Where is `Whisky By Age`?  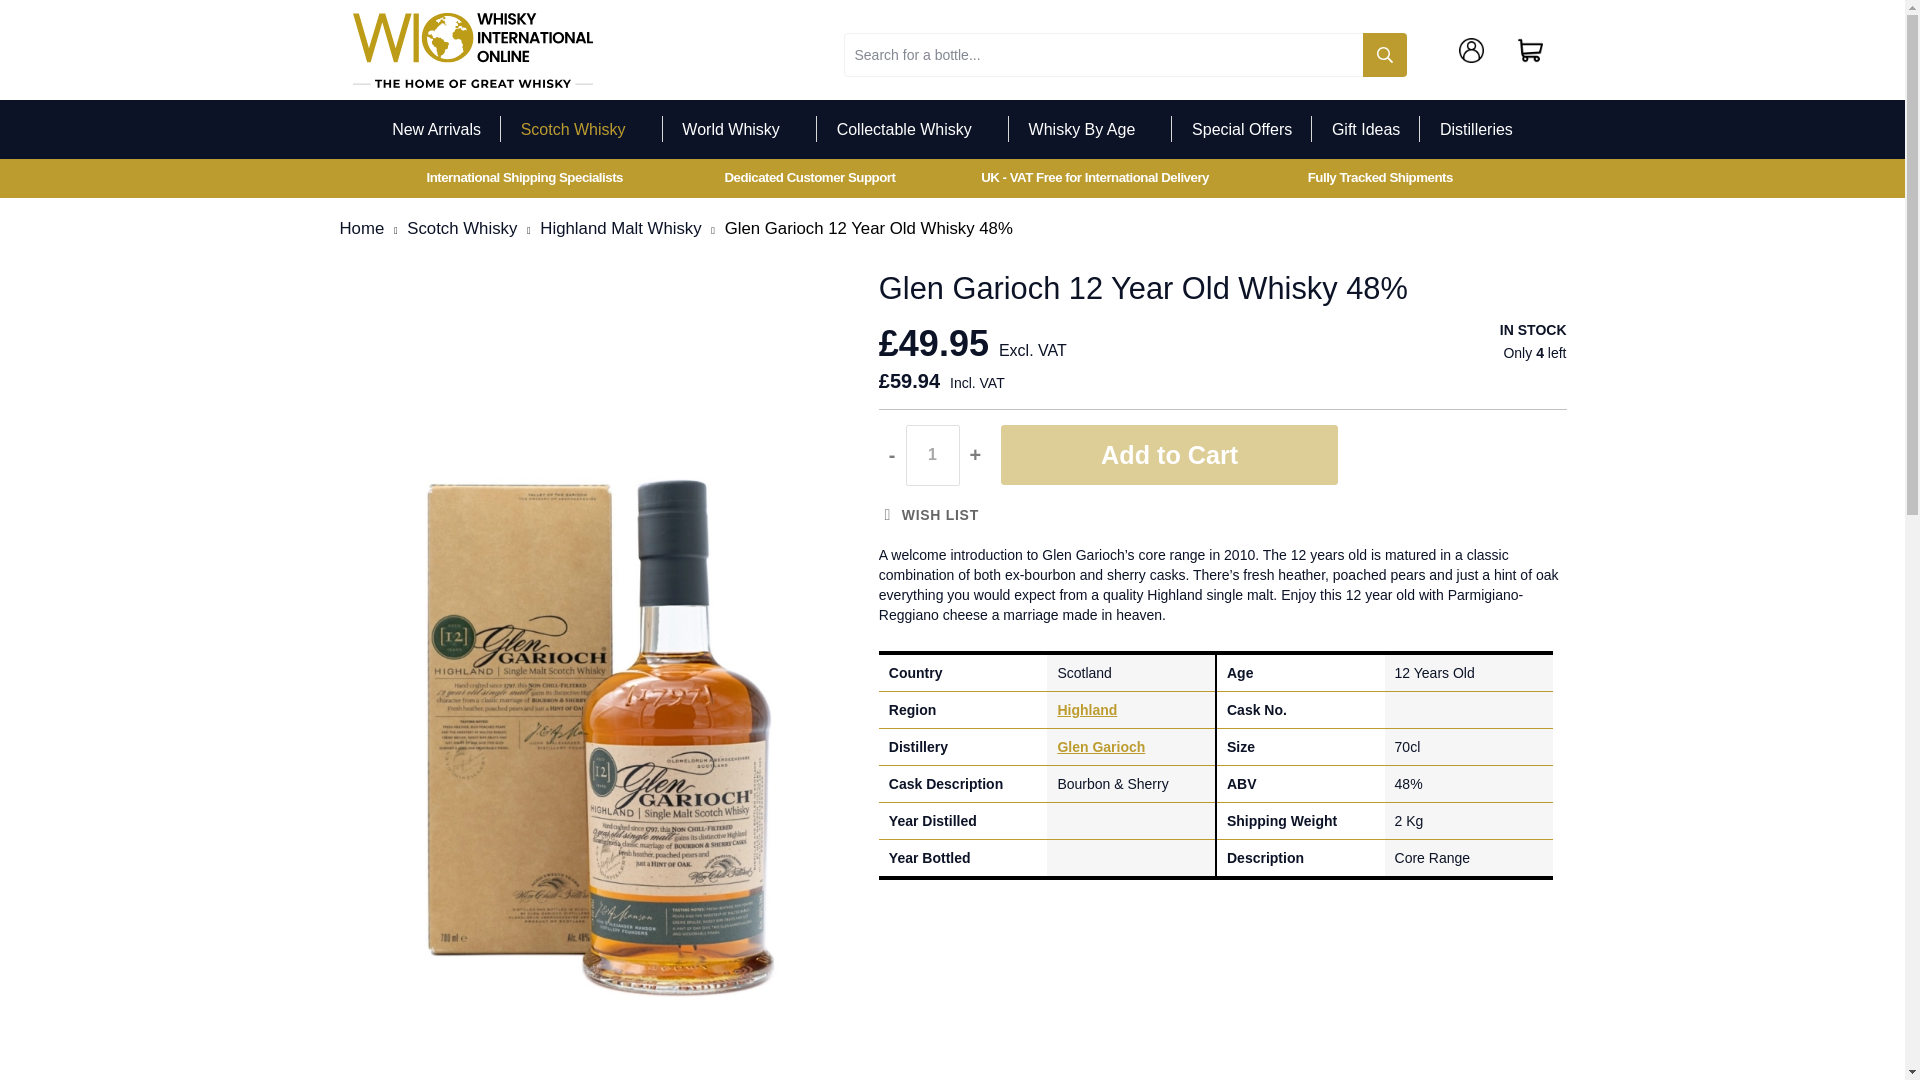
Whisky By Age is located at coordinates (1090, 130).